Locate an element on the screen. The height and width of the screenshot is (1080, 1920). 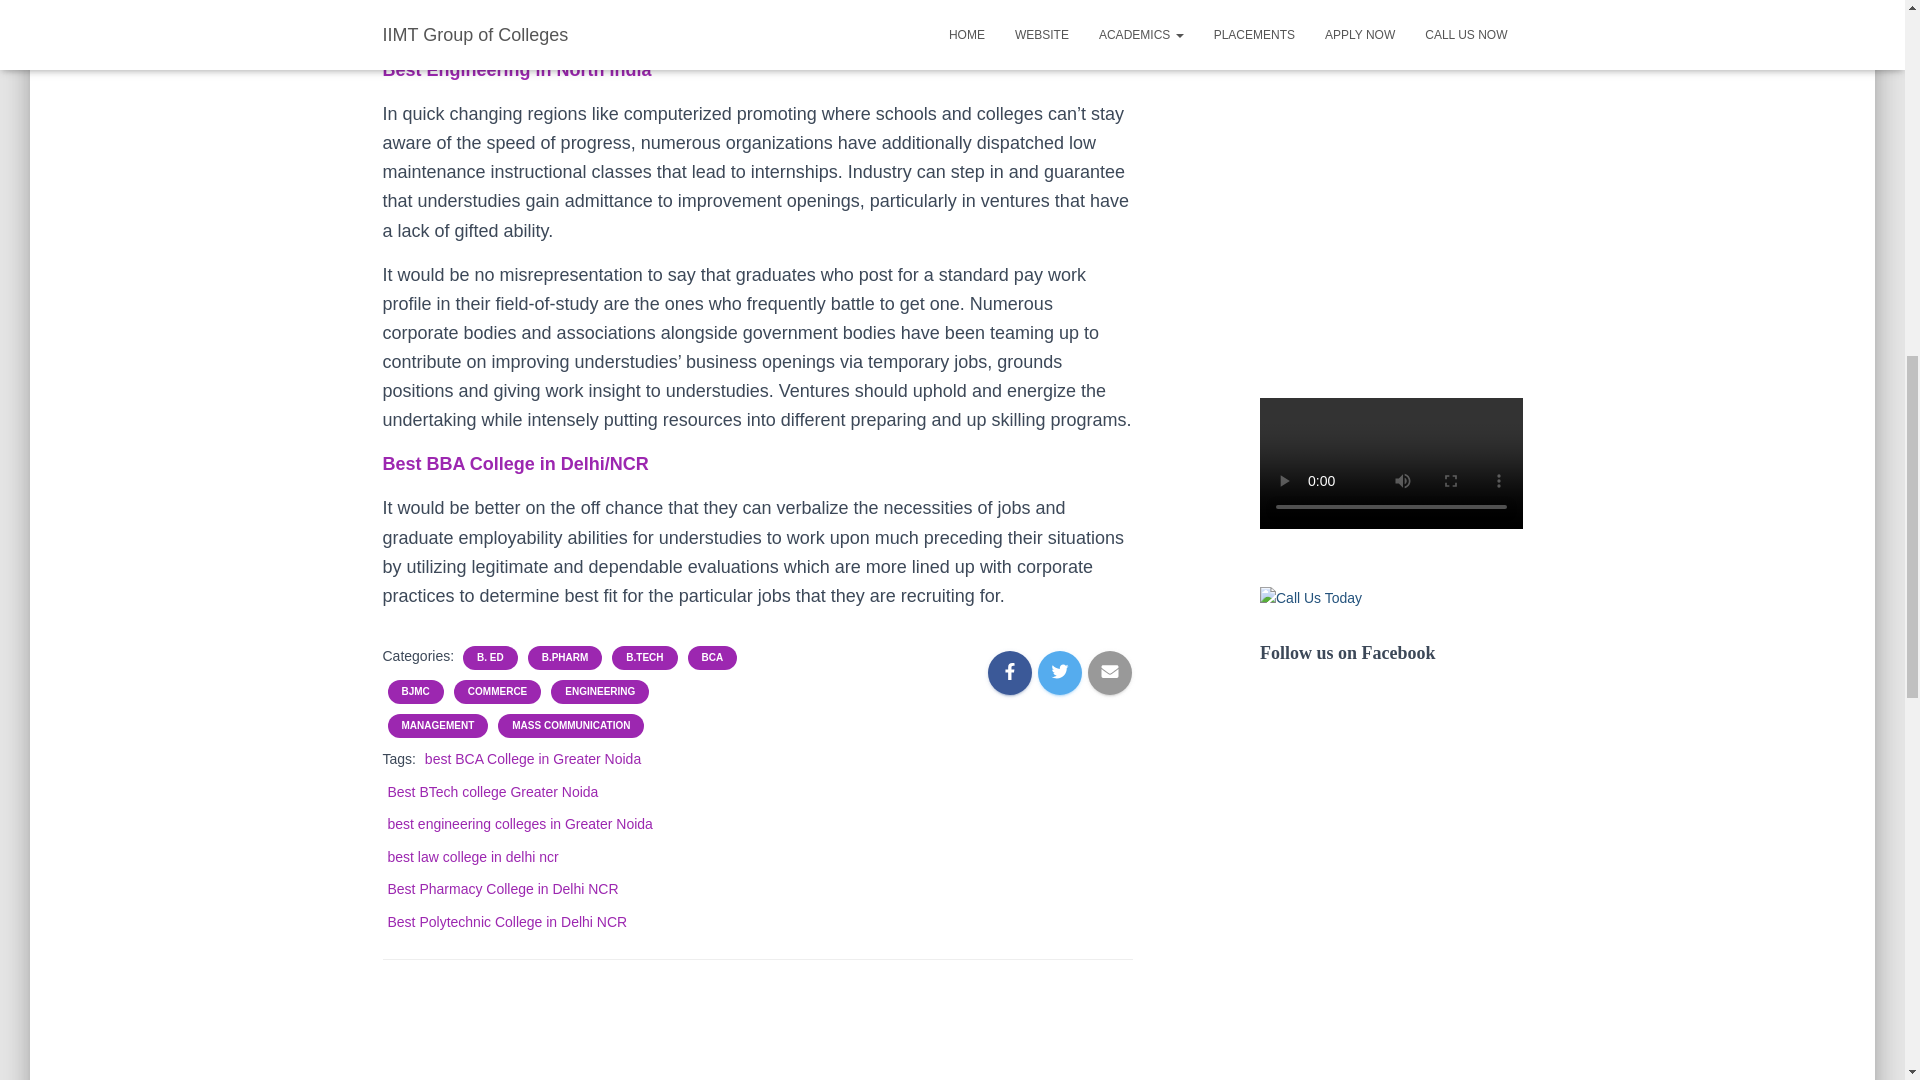
best engineering colleges in Greater Noida is located at coordinates (520, 824).